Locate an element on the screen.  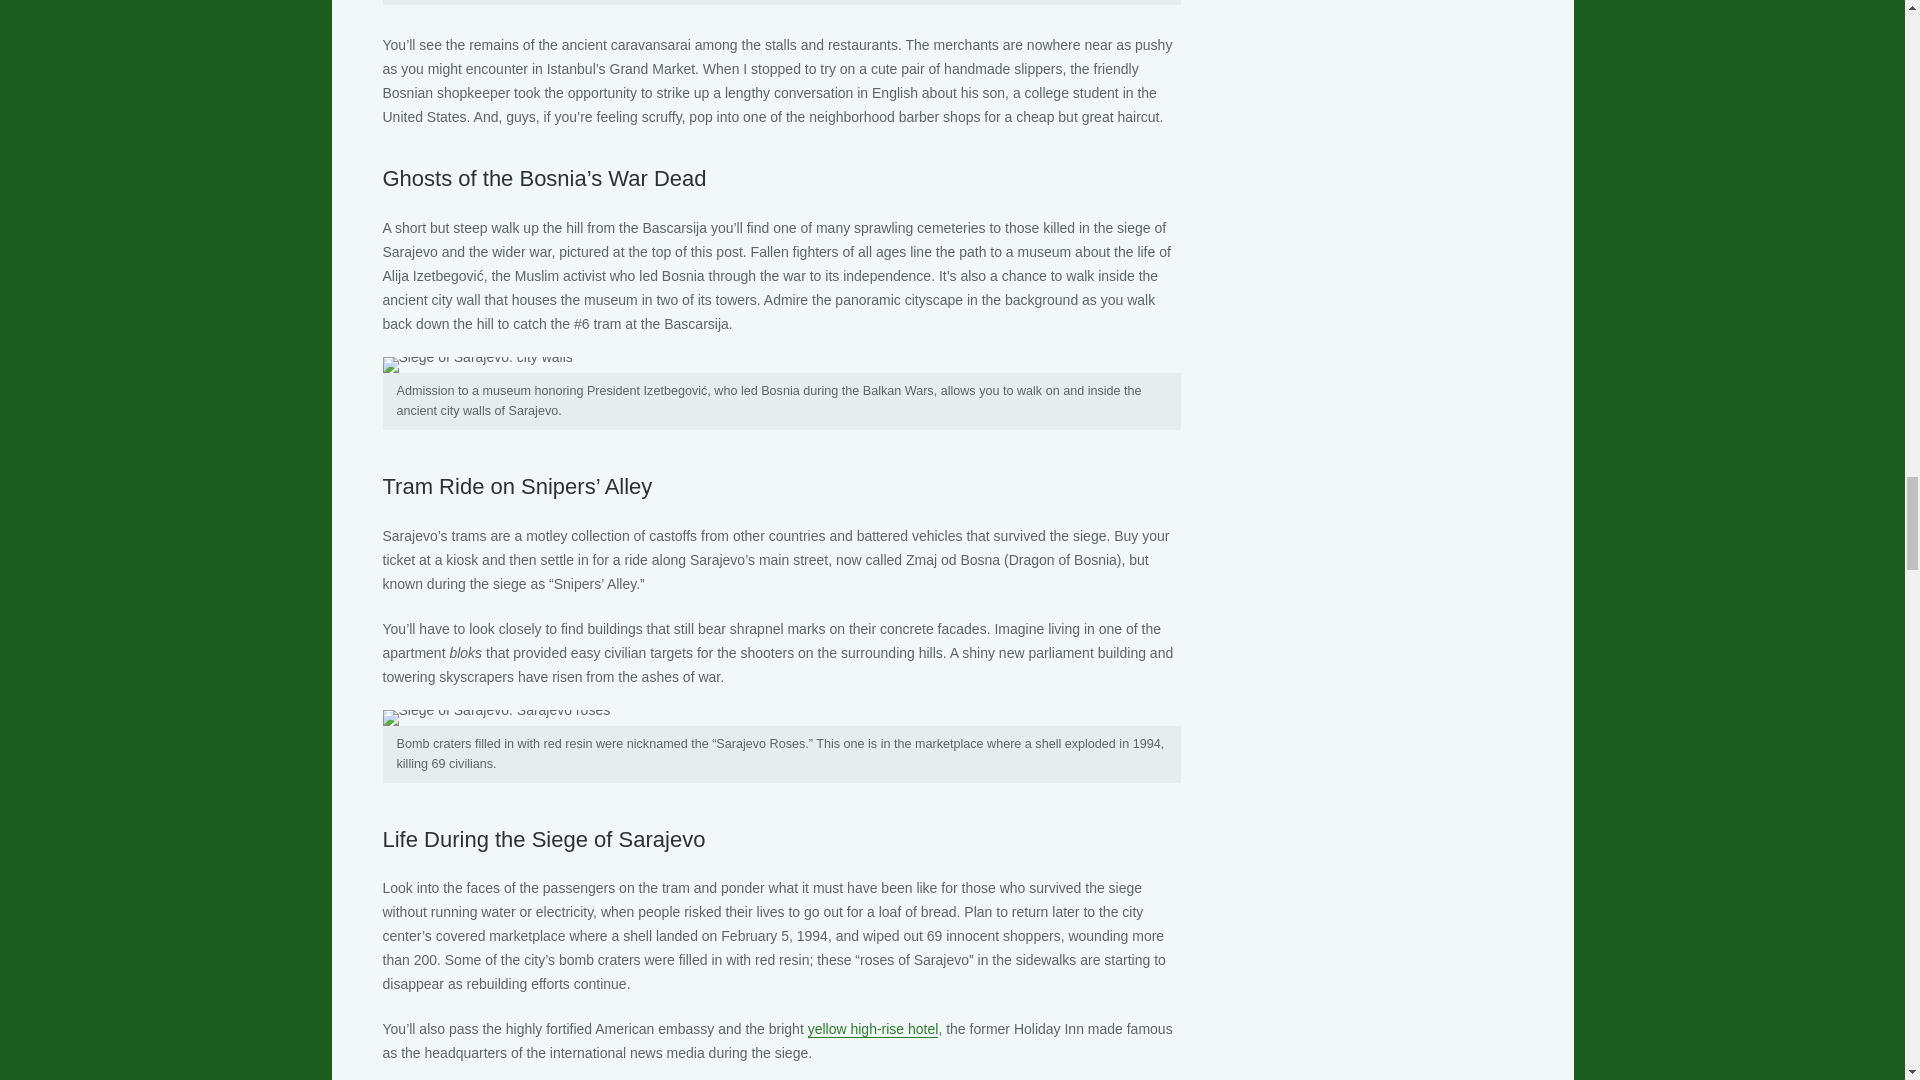
yellow high-rise hotel is located at coordinates (873, 1028).